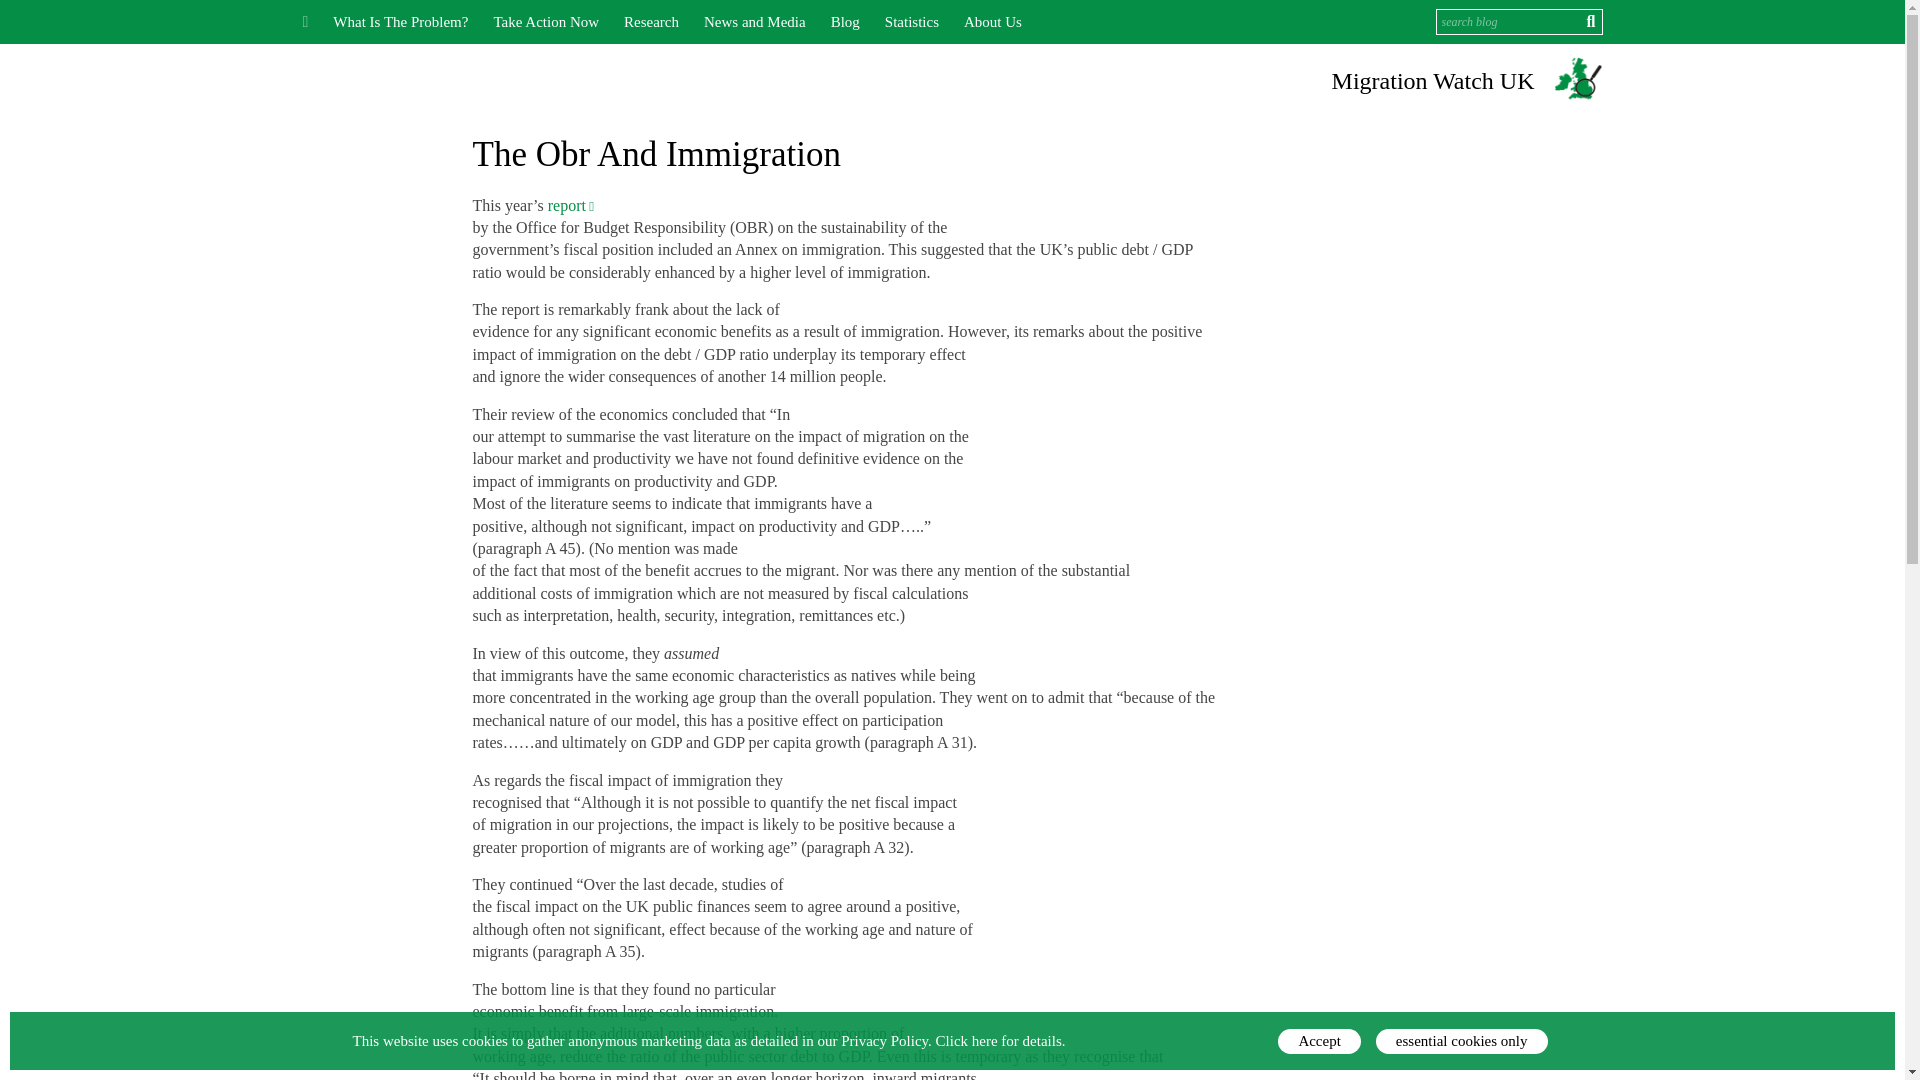  What do you see at coordinates (546, 22) in the screenshot?
I see `Take Action Now` at bounding box center [546, 22].